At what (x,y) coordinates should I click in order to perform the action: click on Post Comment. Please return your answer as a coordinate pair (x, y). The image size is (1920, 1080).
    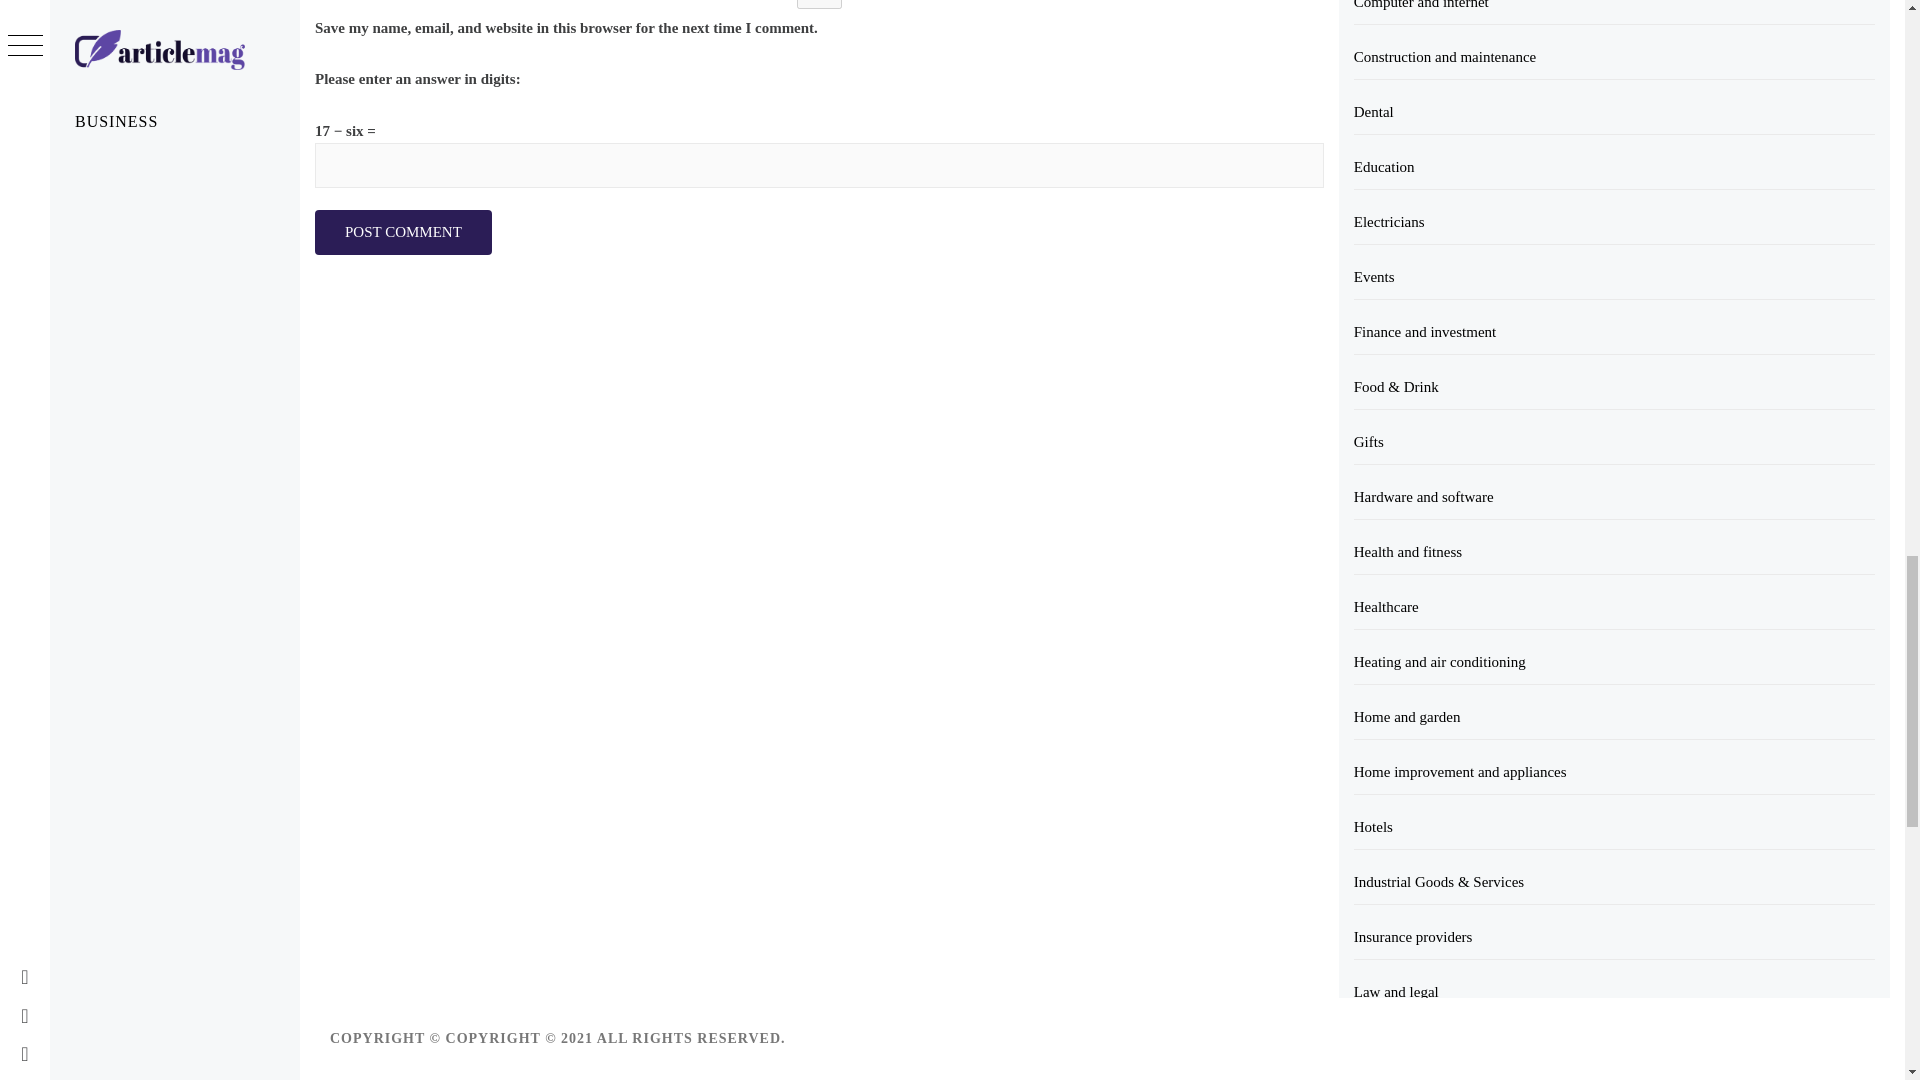
    Looking at the image, I should click on (402, 232).